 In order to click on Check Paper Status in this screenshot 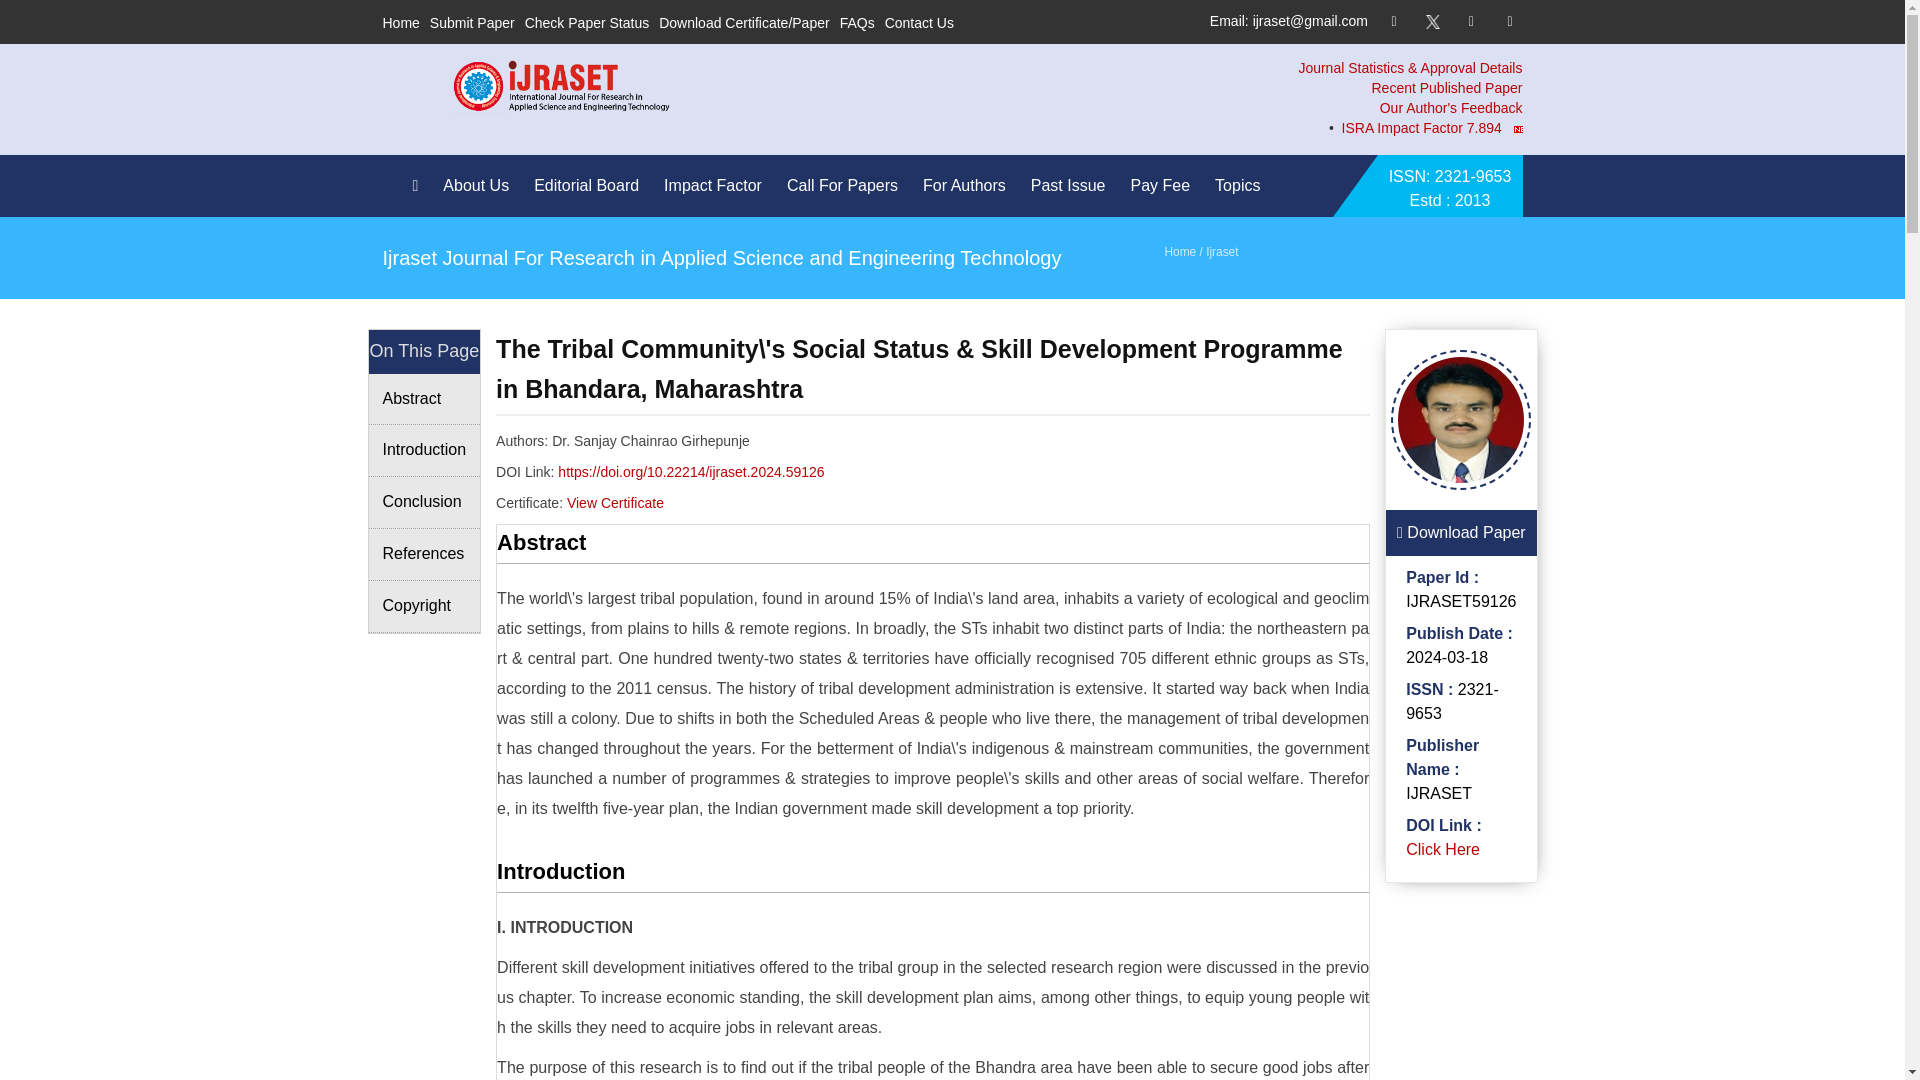, I will do `click(587, 23)`.